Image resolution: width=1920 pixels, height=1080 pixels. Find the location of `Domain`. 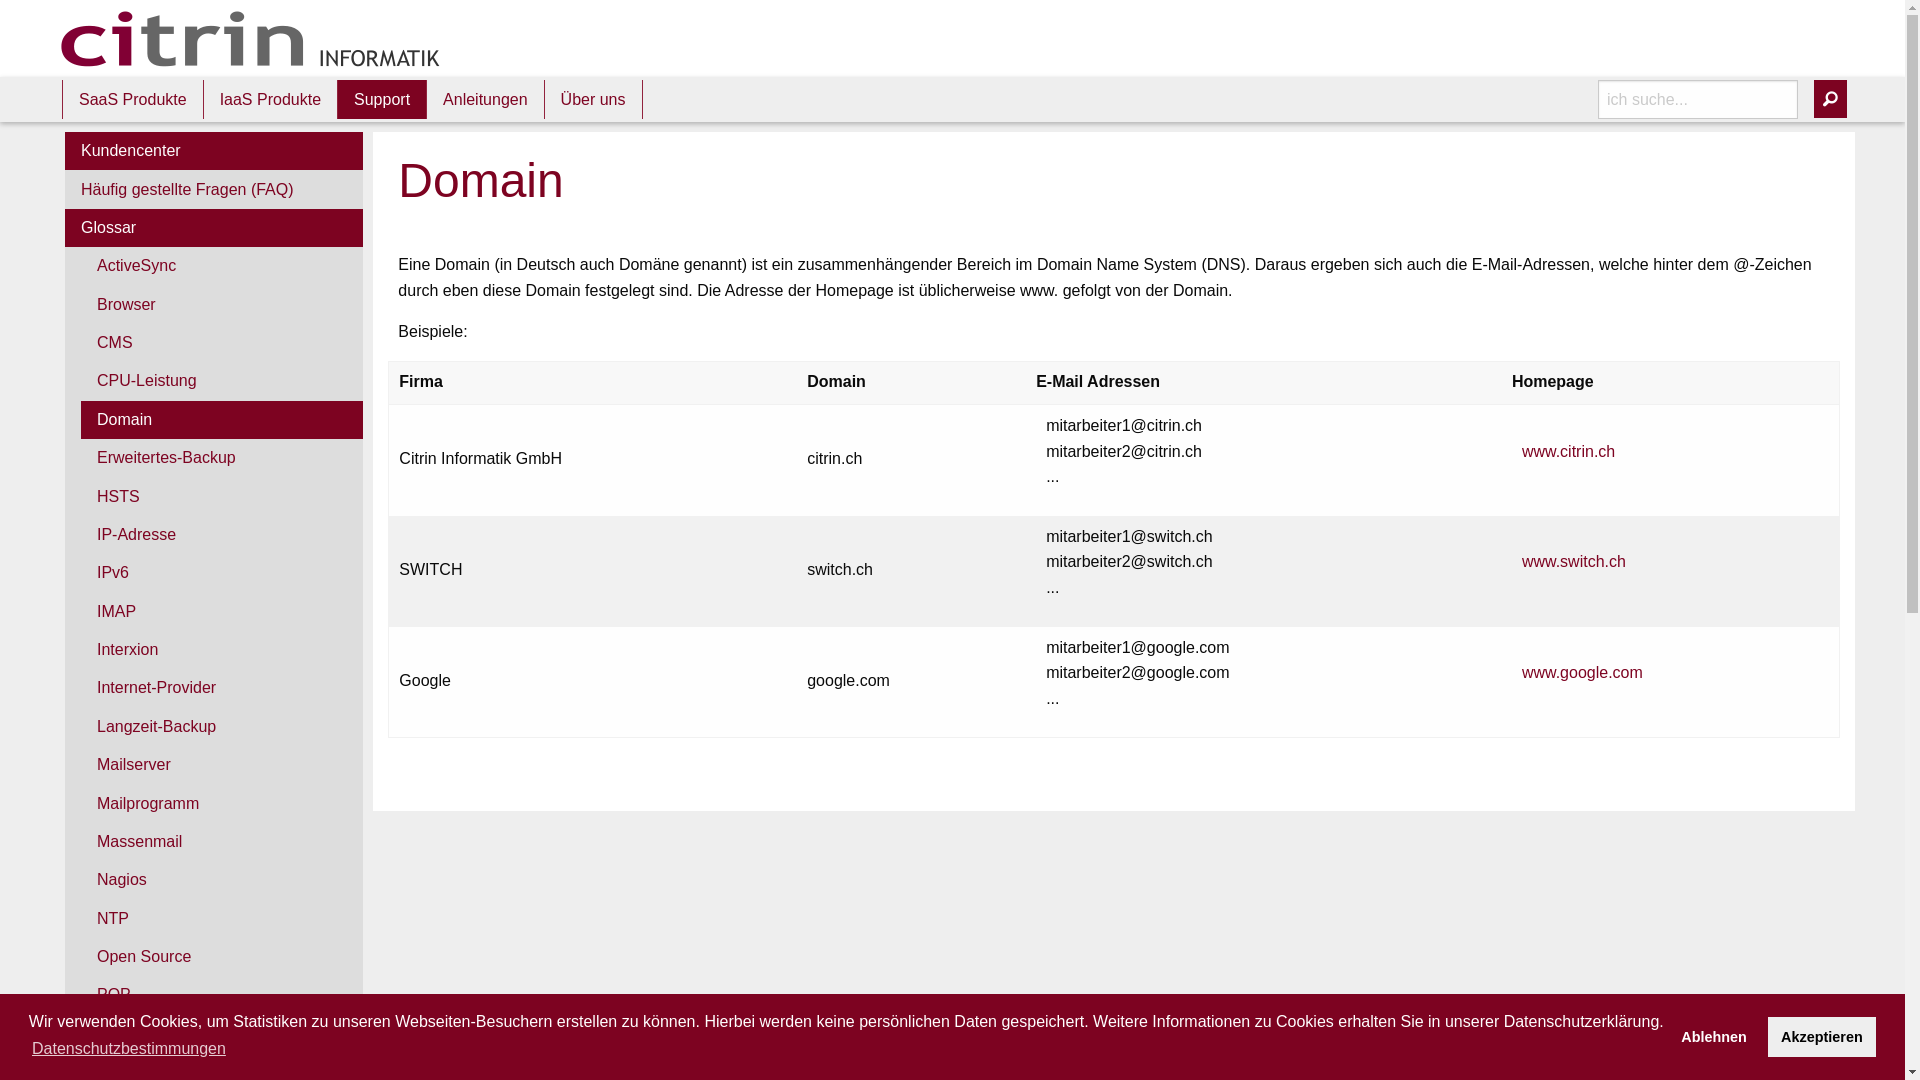

Domain is located at coordinates (222, 420).